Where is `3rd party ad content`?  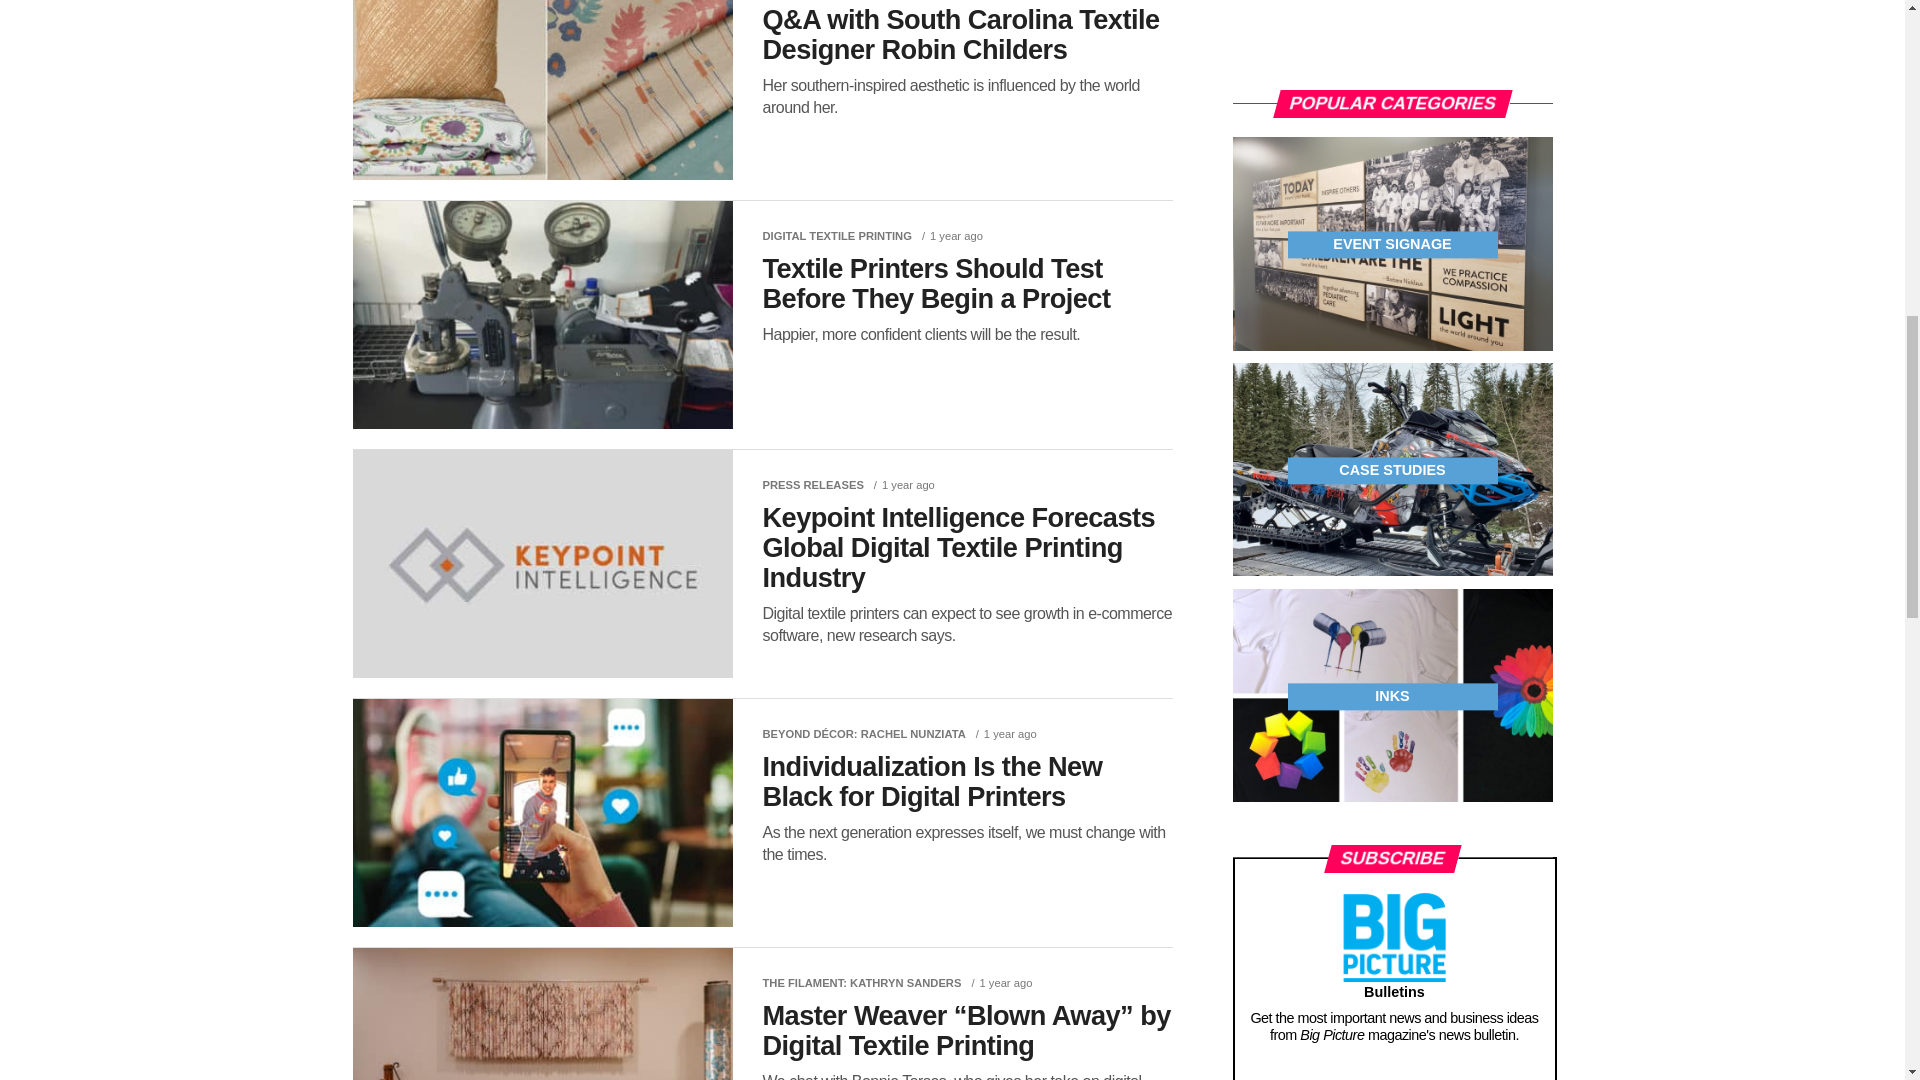
3rd party ad content is located at coordinates (1382, 36).